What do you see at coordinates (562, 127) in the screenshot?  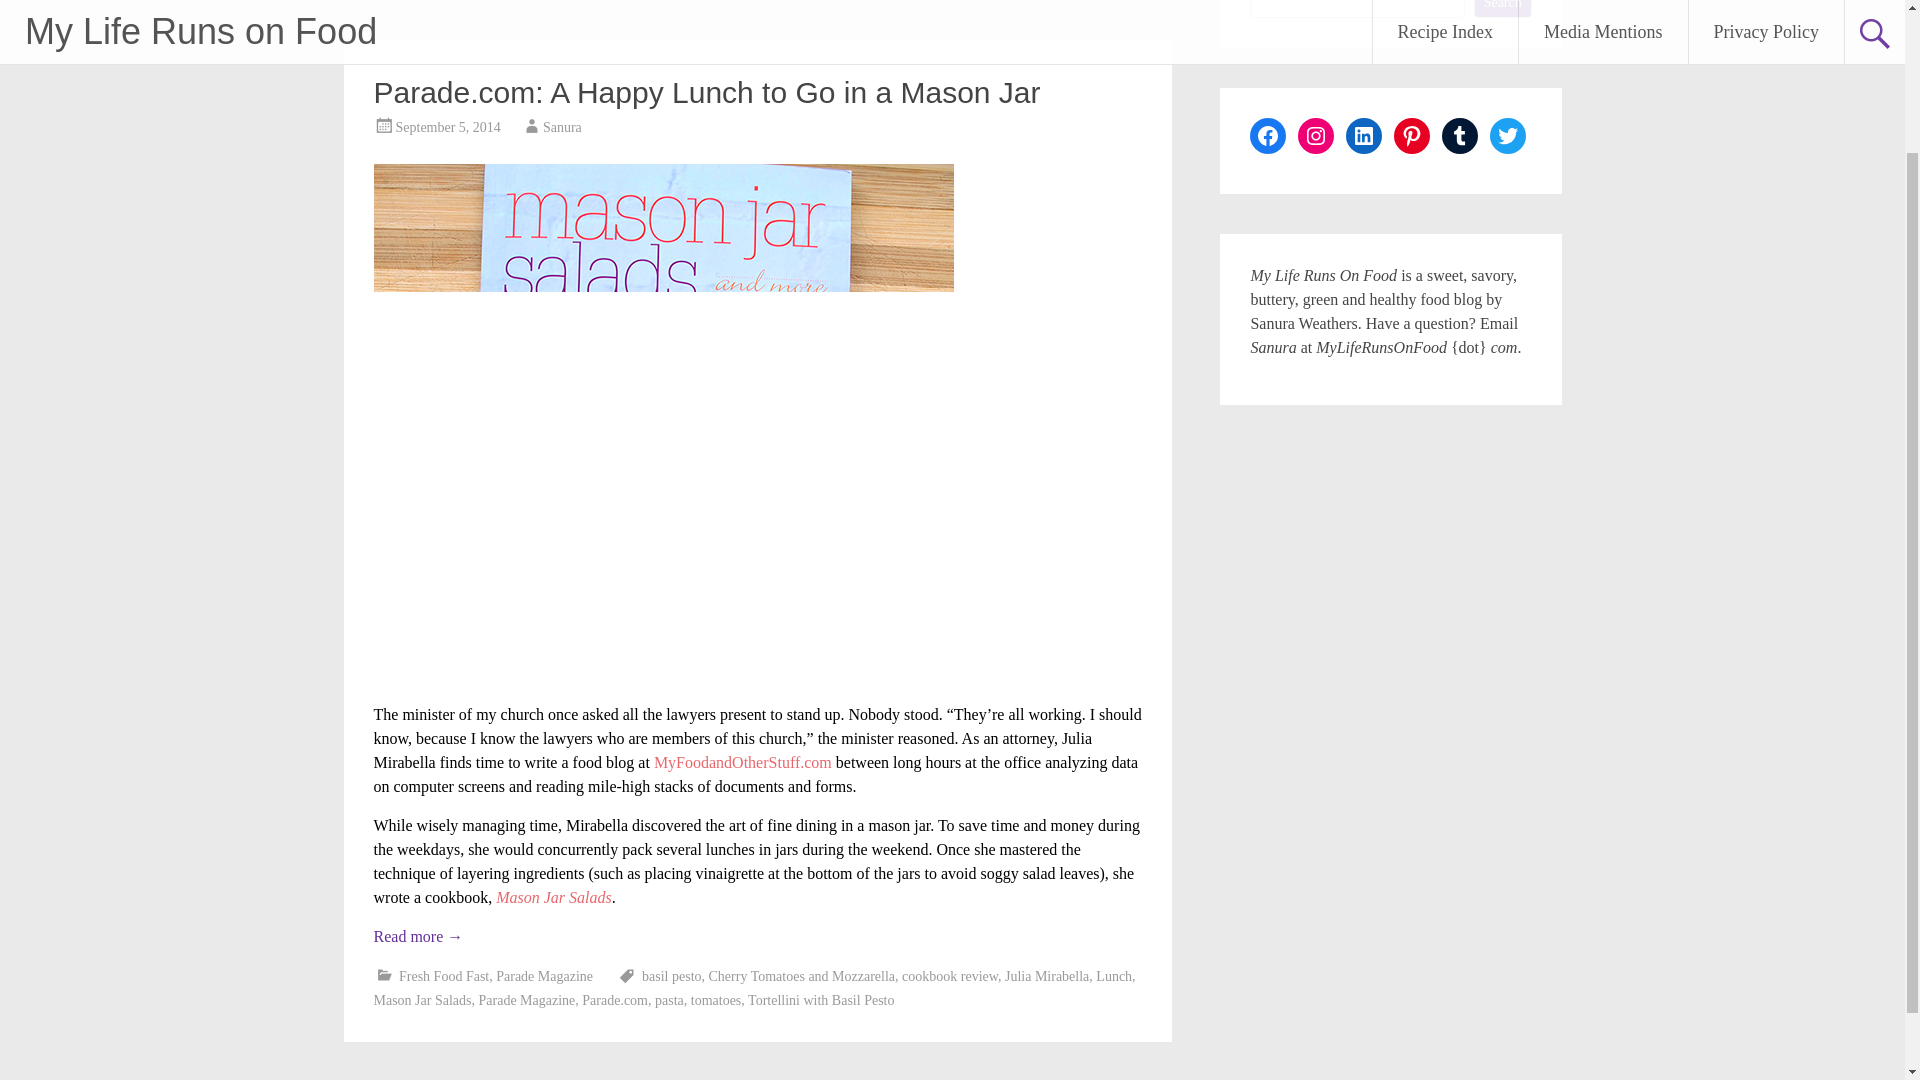 I see `Sanura` at bounding box center [562, 127].